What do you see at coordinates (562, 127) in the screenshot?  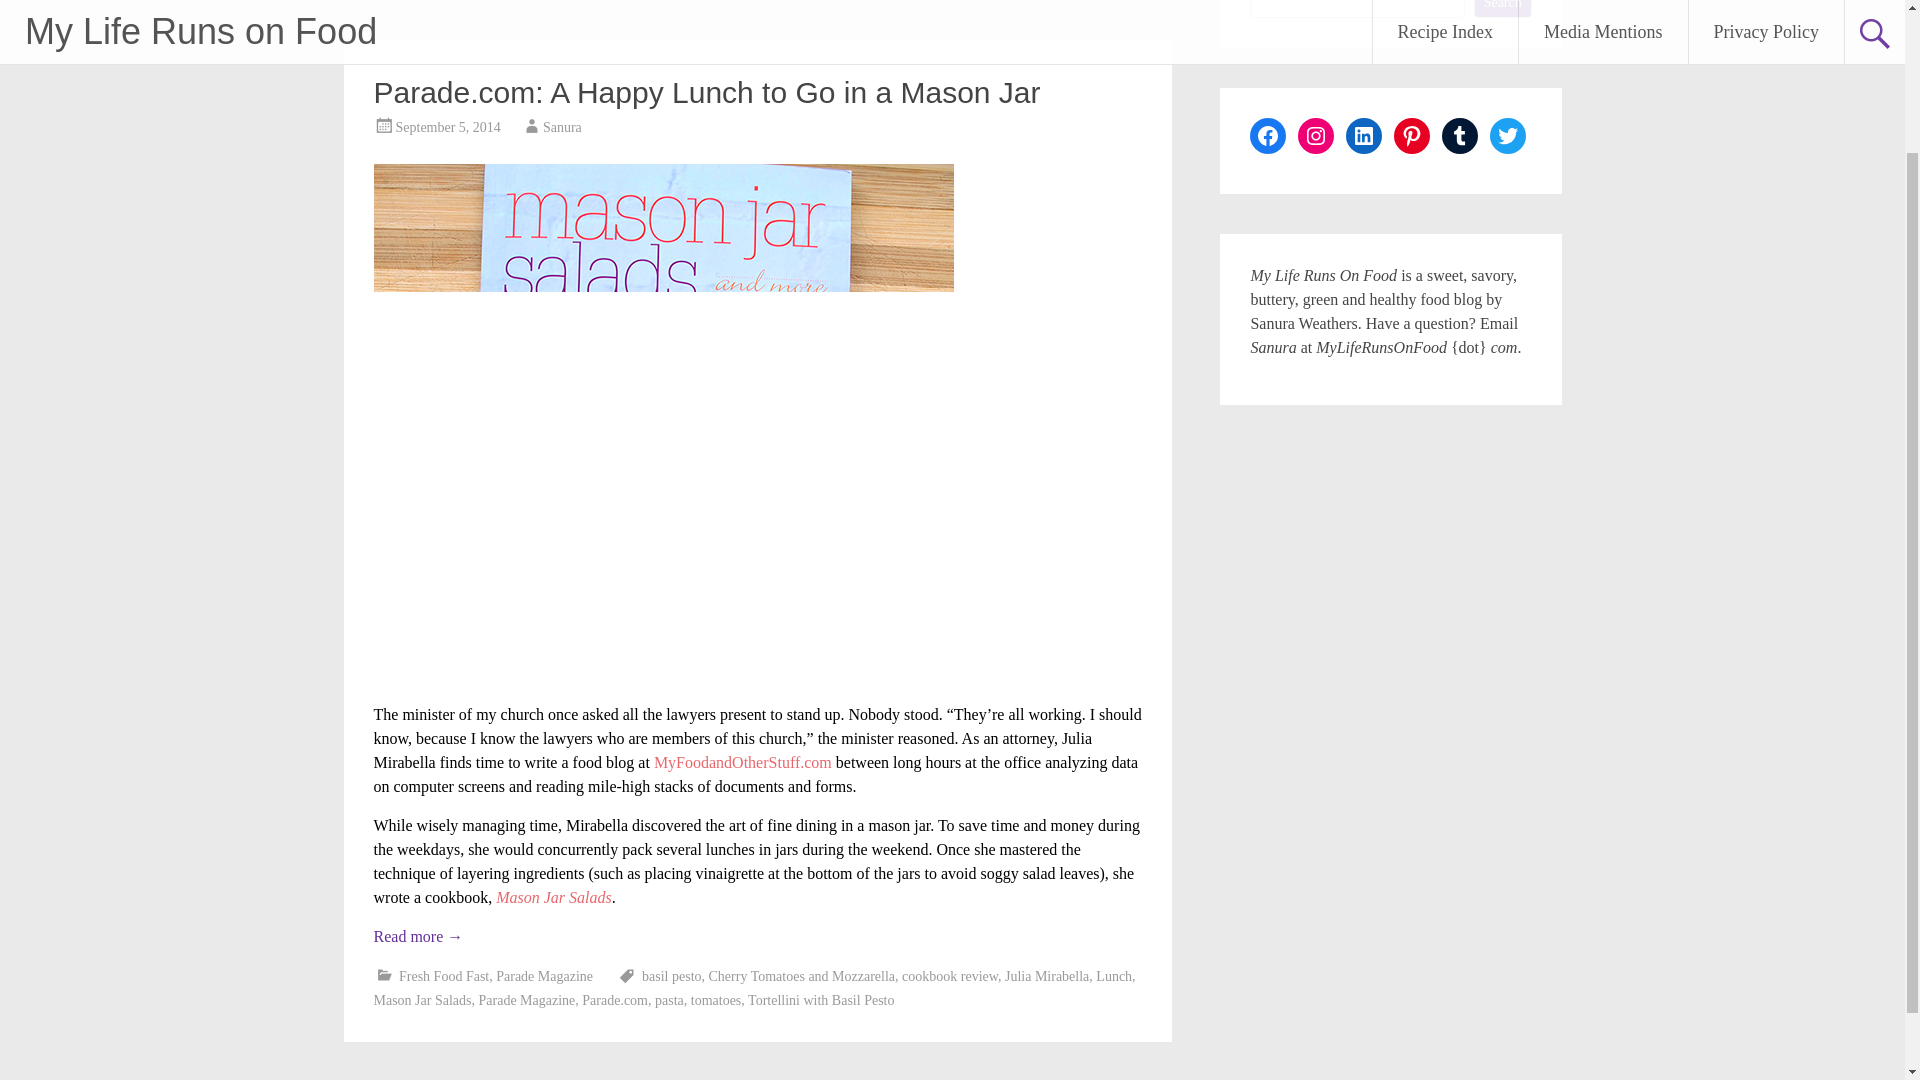 I see `Sanura` at bounding box center [562, 127].